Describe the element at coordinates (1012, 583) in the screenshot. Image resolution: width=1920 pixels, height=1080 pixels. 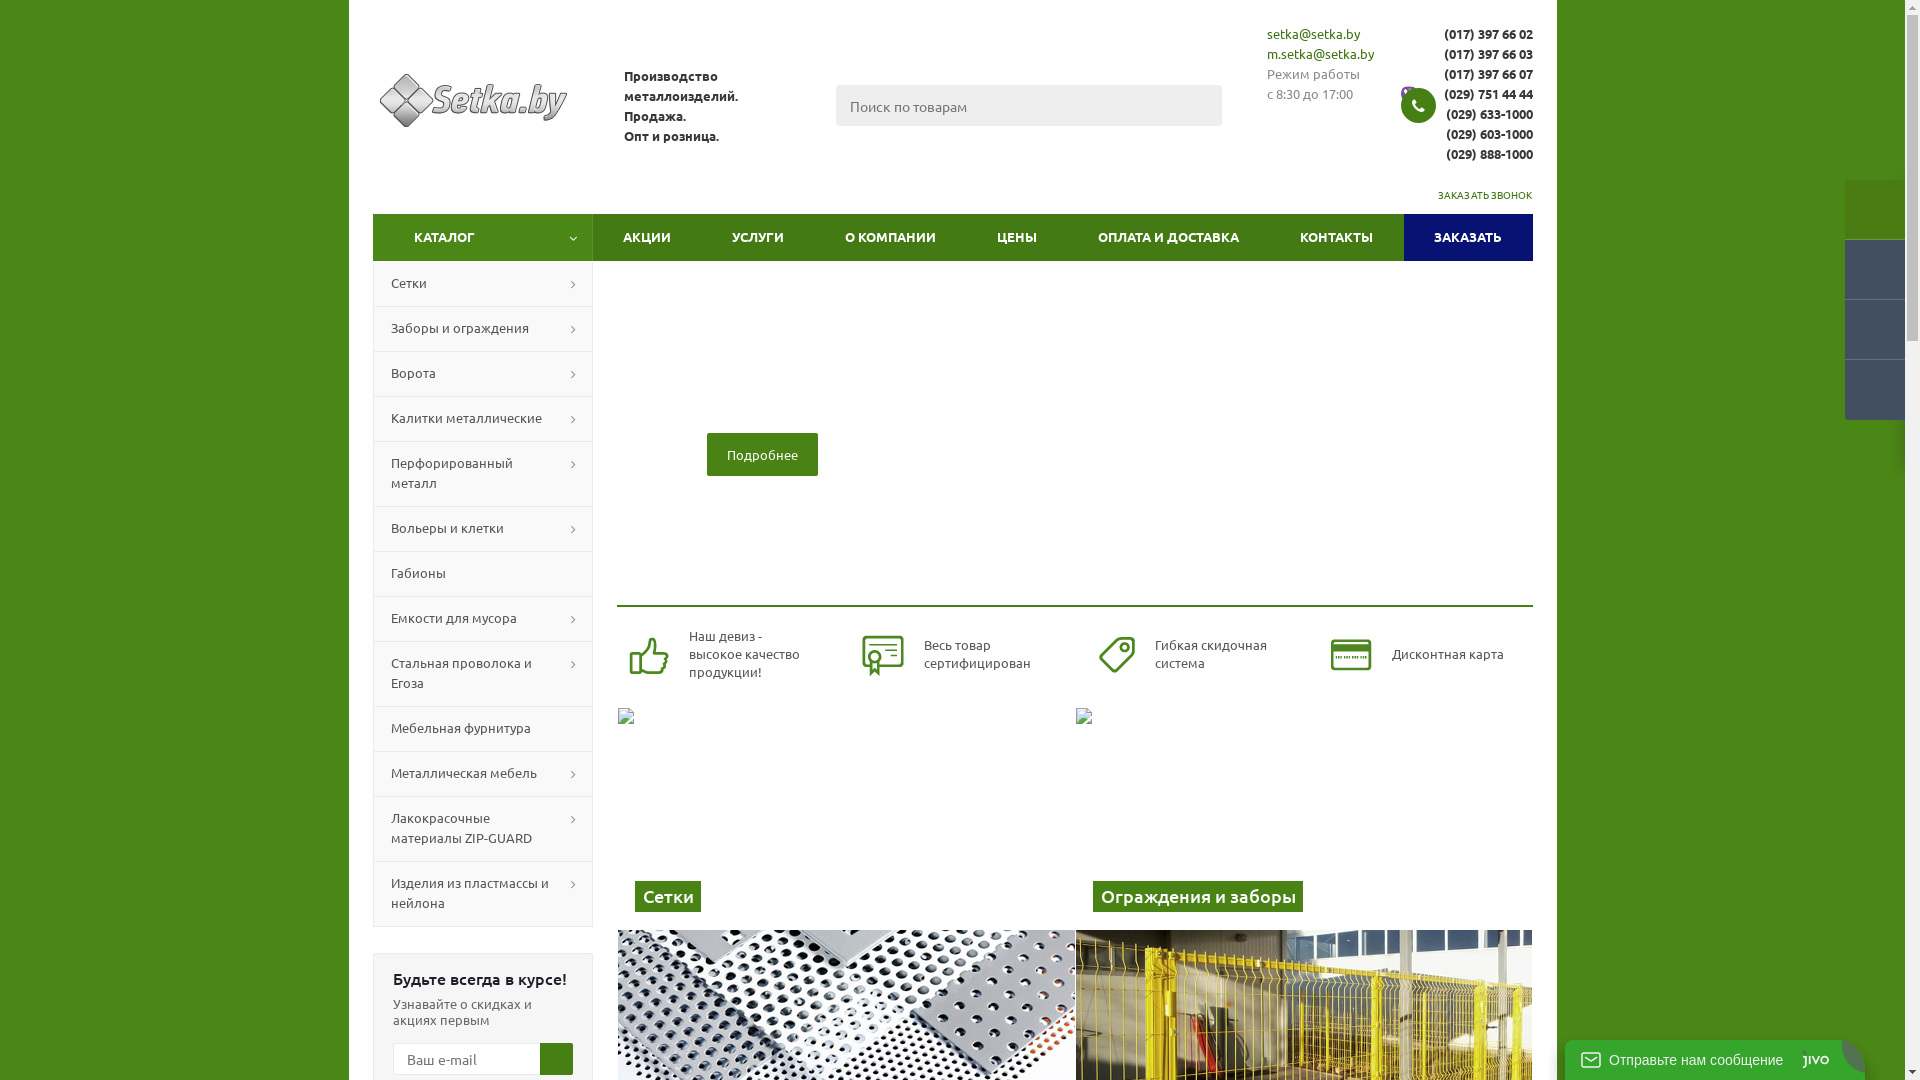
I see `2` at that location.